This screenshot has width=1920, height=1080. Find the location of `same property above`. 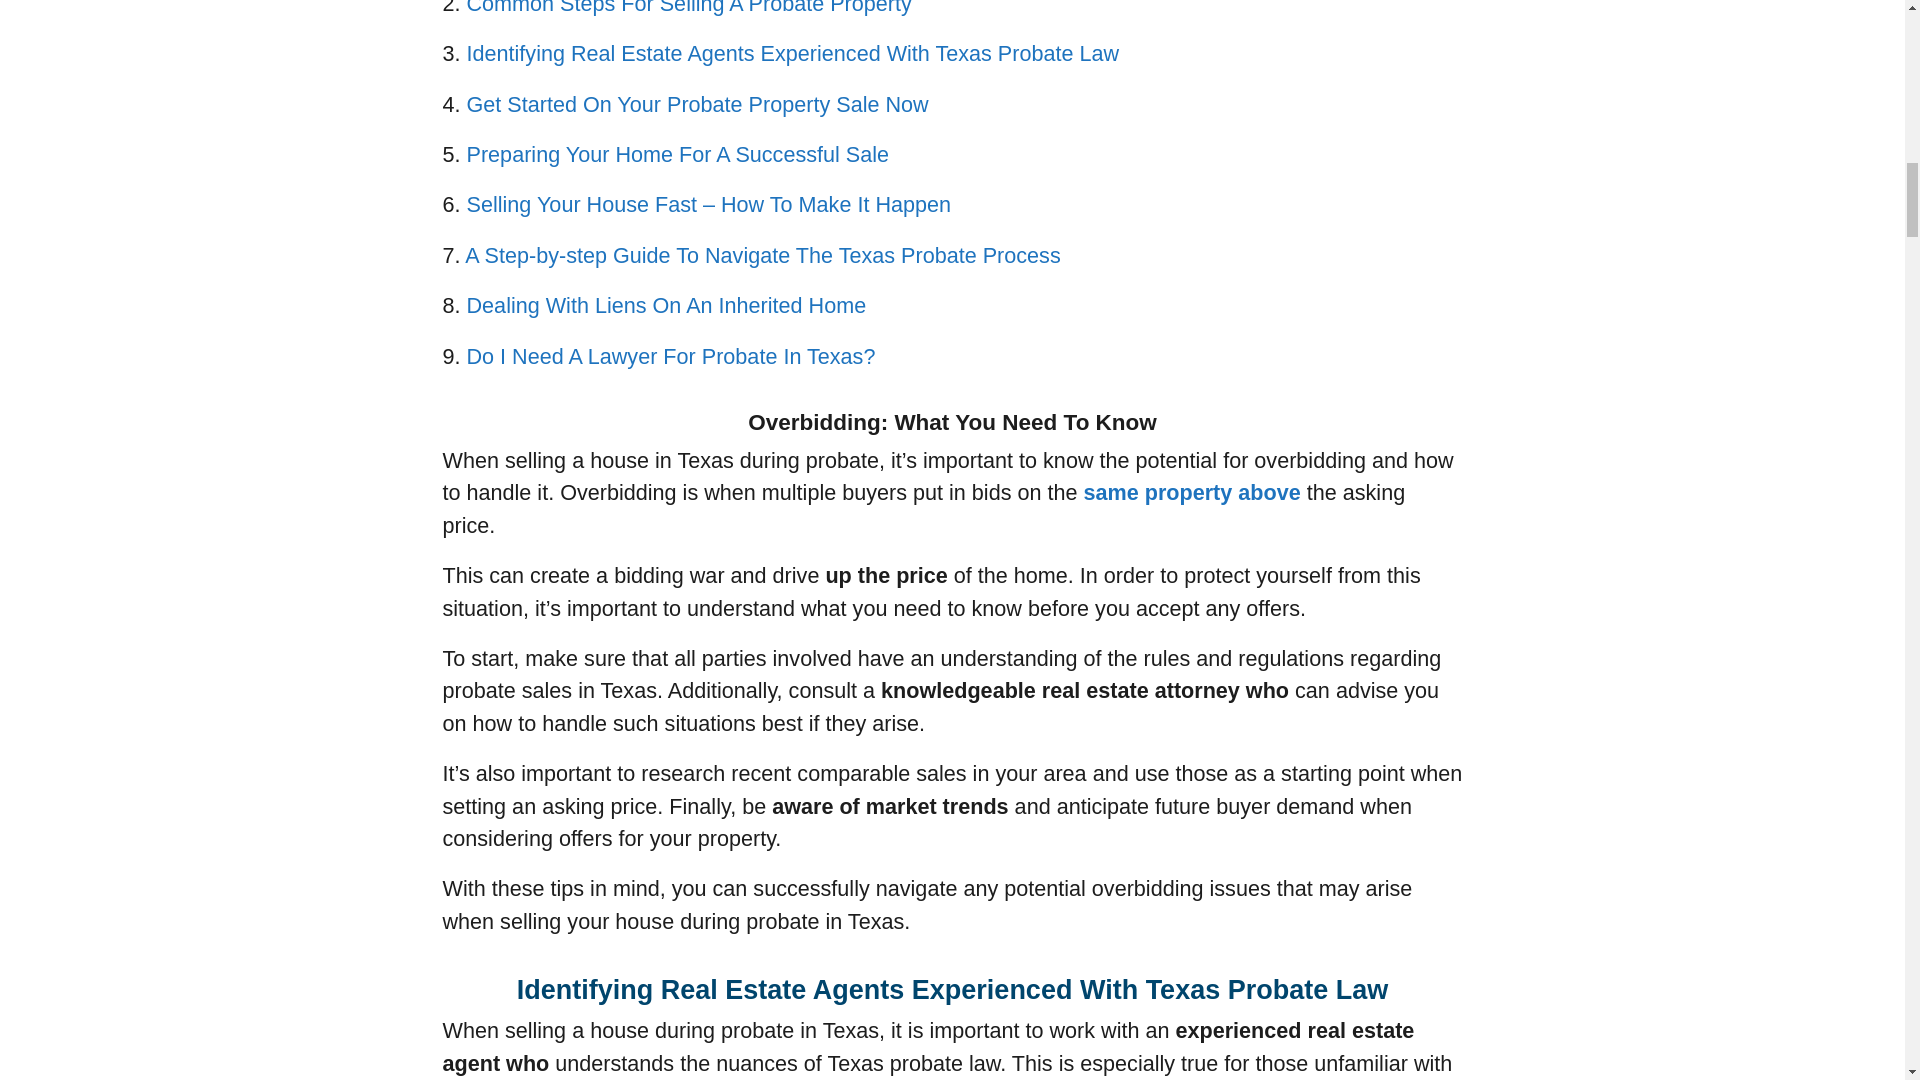

same property above is located at coordinates (1192, 492).